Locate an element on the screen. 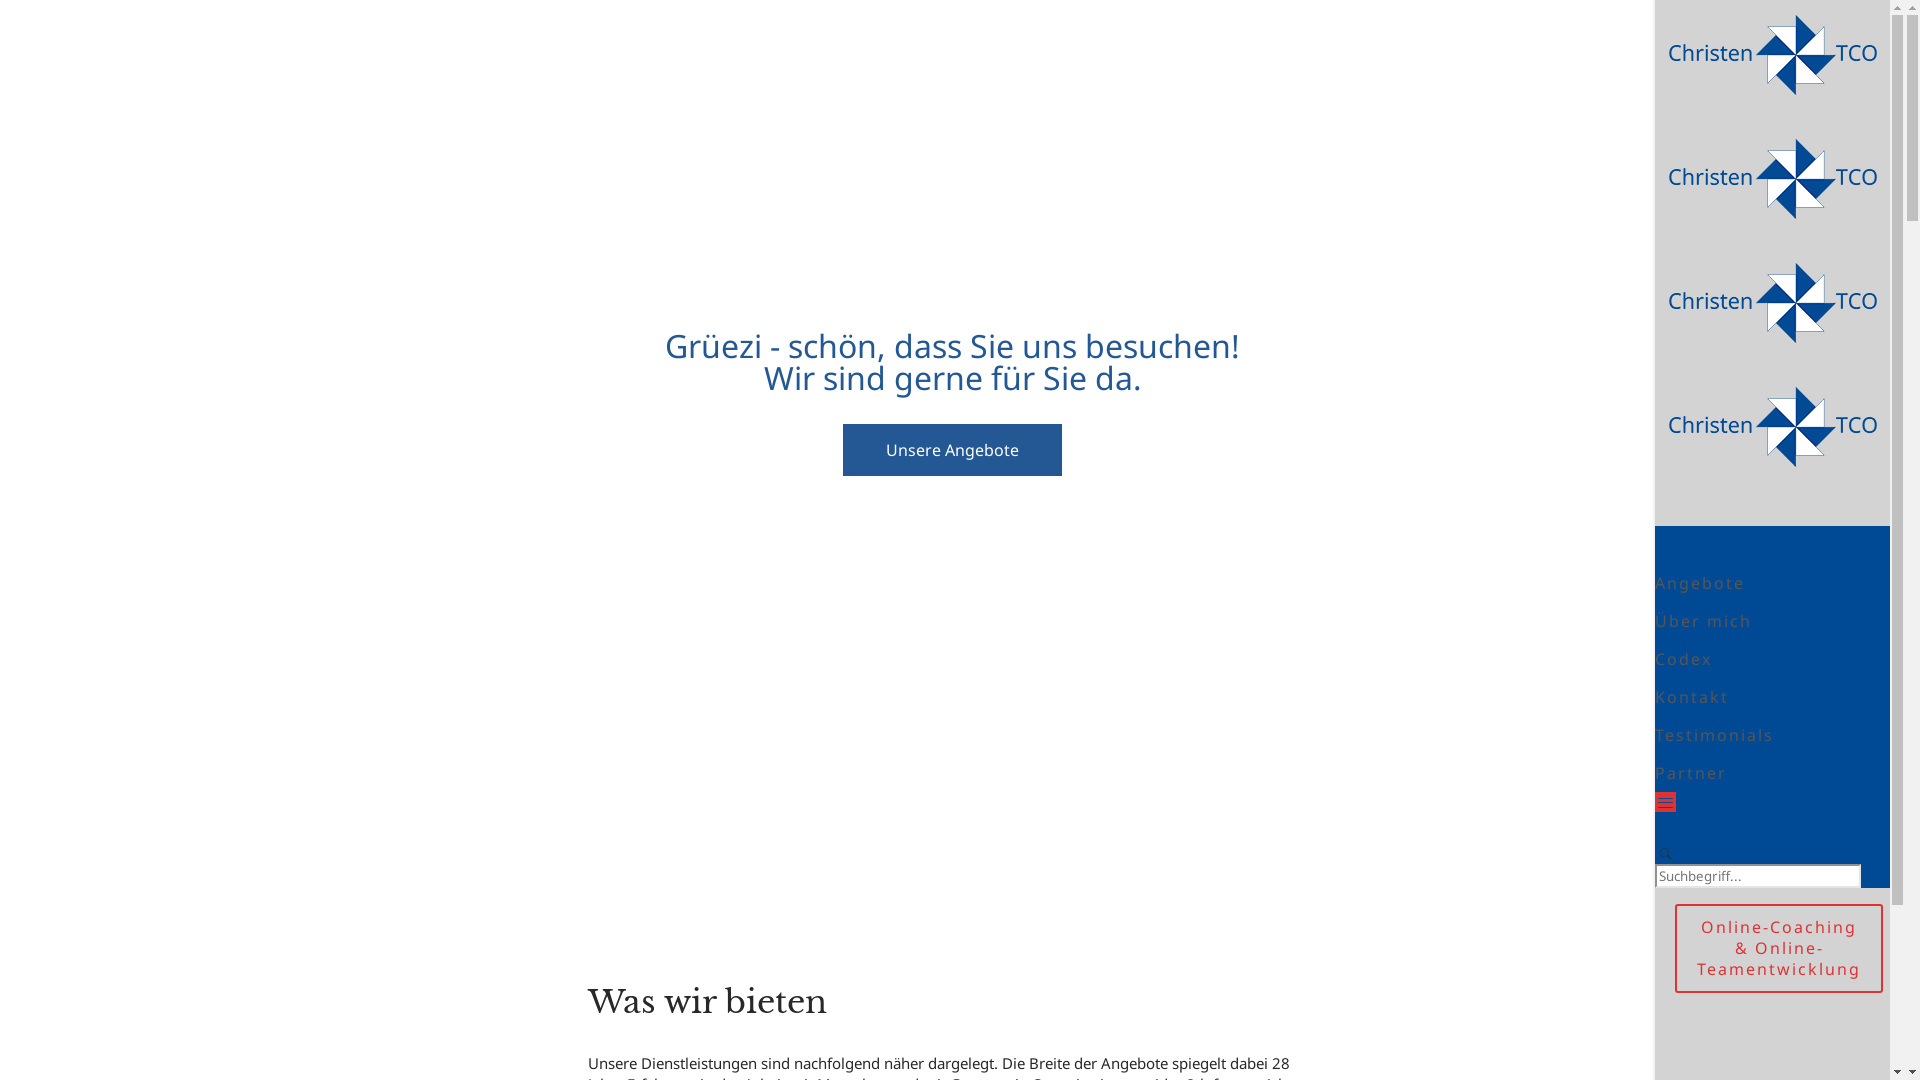  Unsere Angebote is located at coordinates (952, 450).